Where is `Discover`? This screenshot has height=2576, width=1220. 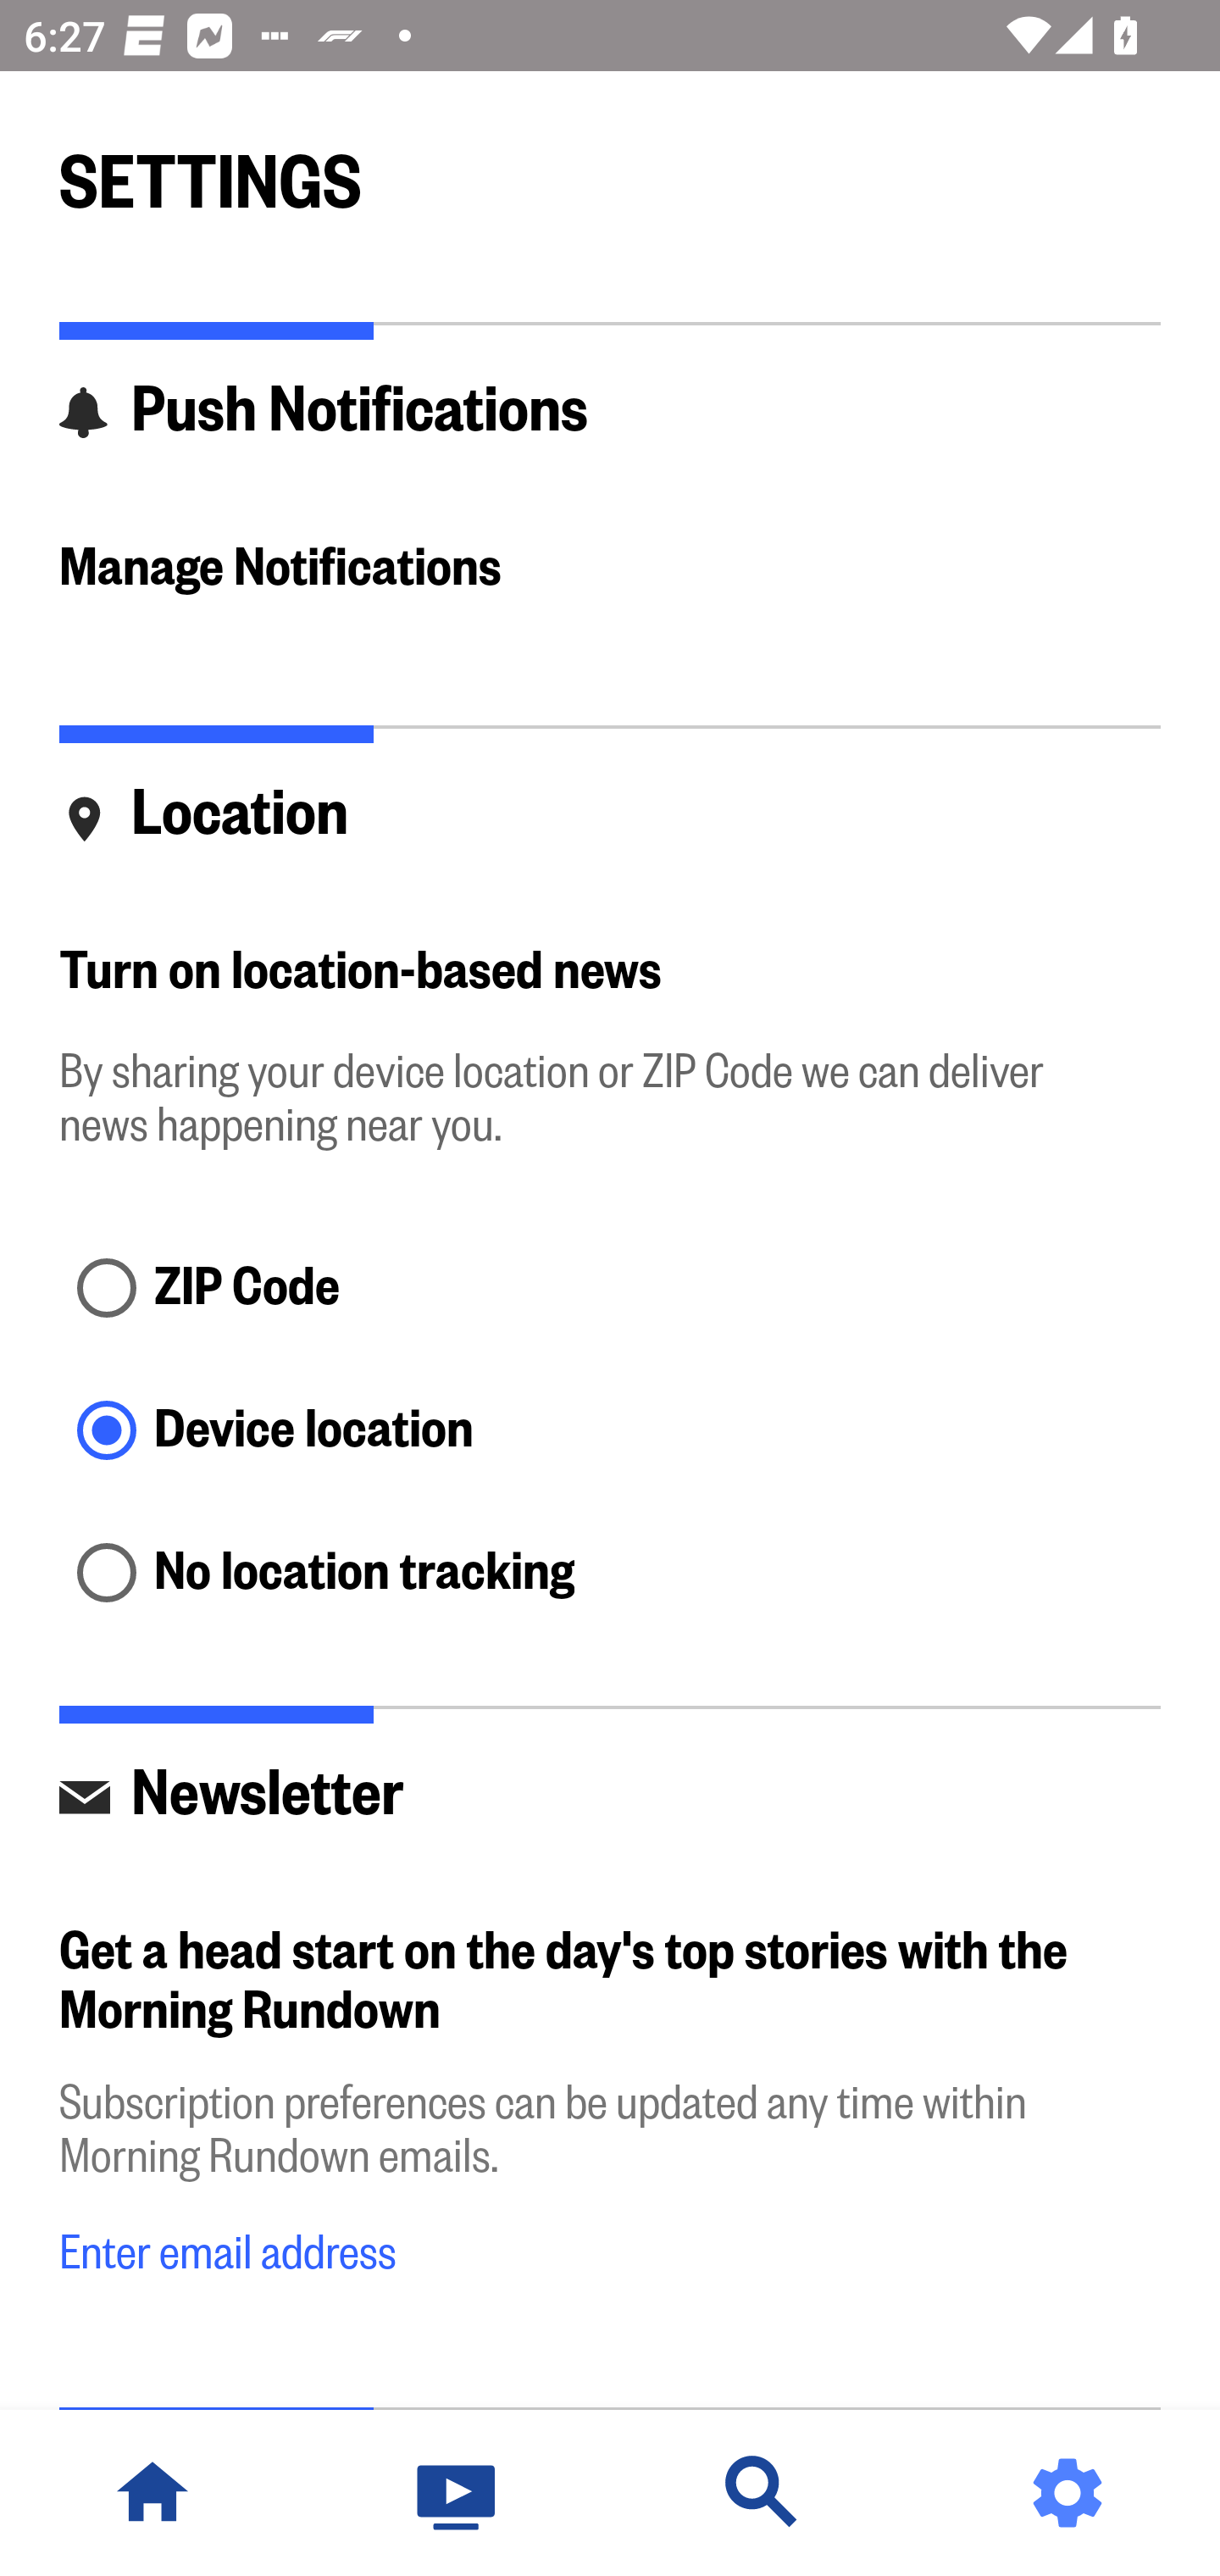
Discover is located at coordinates (762, 2493).